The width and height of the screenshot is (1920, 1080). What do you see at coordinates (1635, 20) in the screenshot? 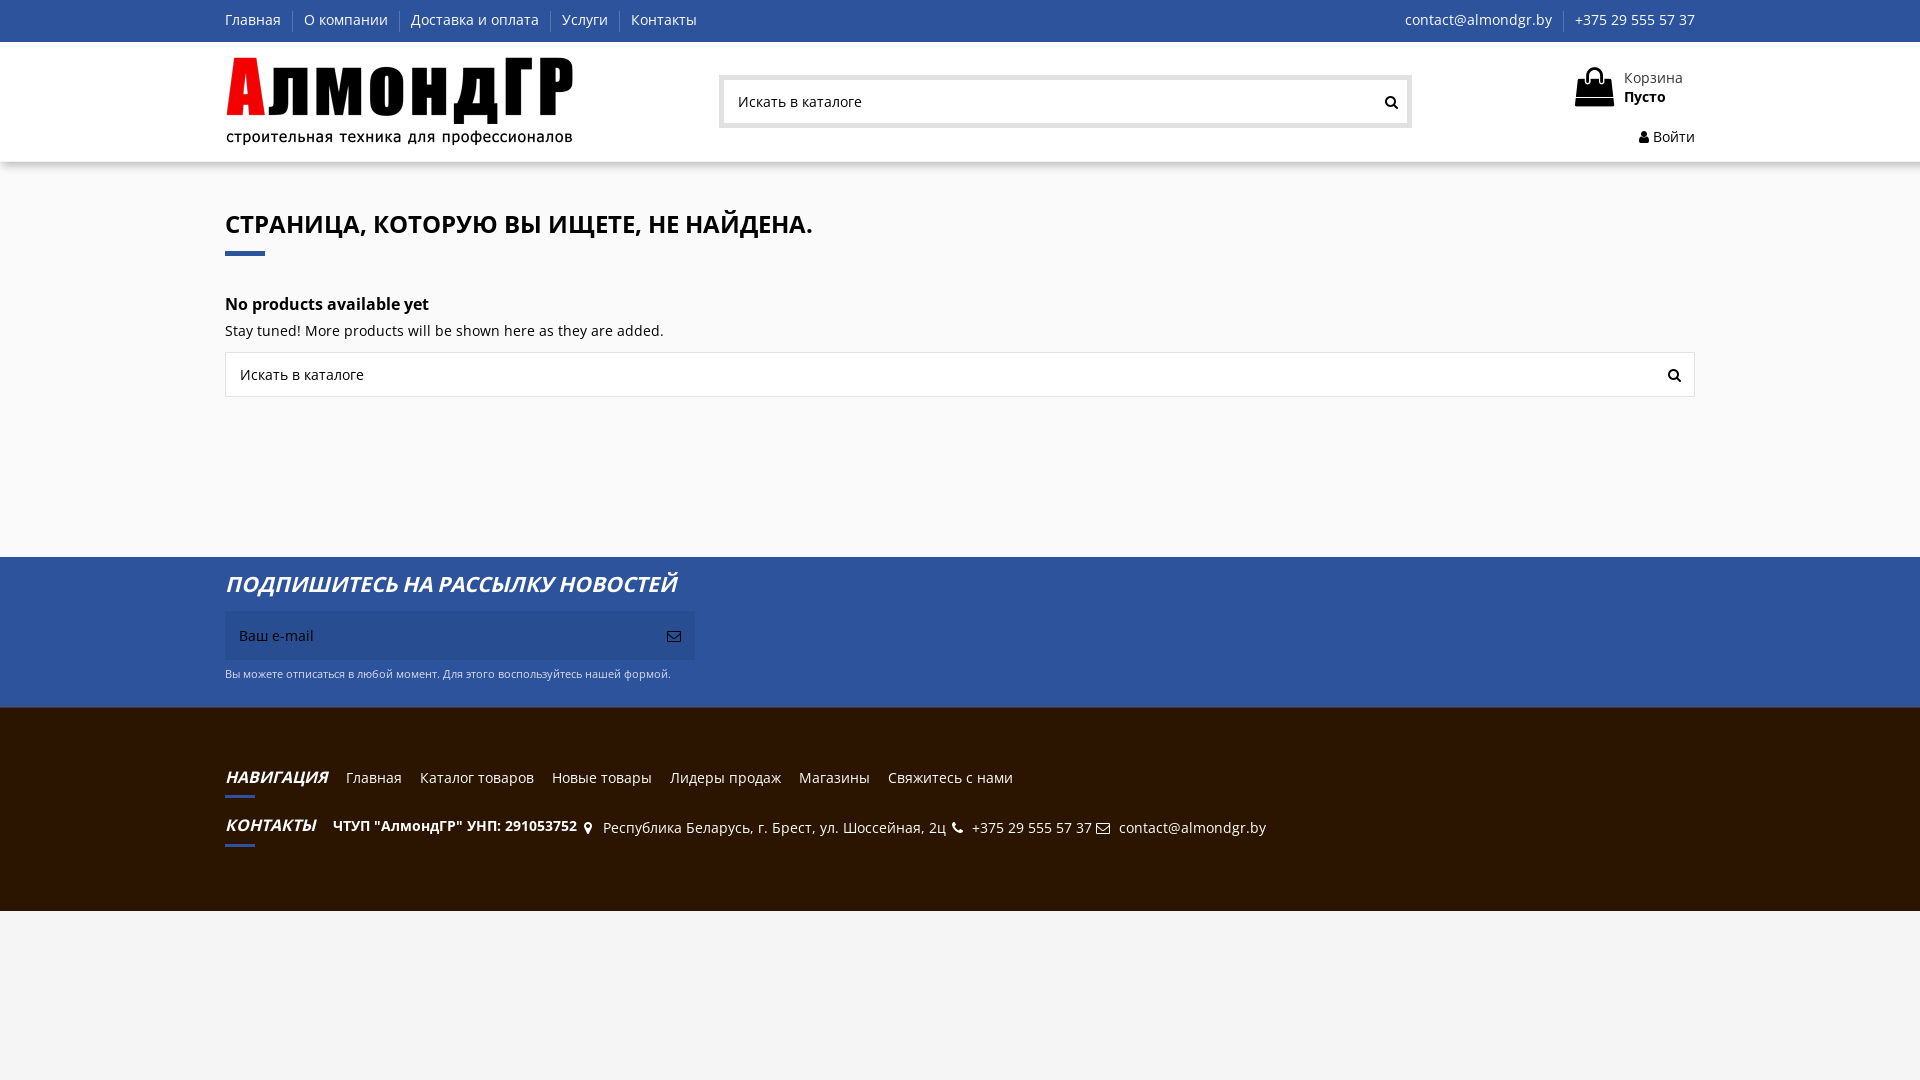
I see `+375 29 555 57 37` at bounding box center [1635, 20].